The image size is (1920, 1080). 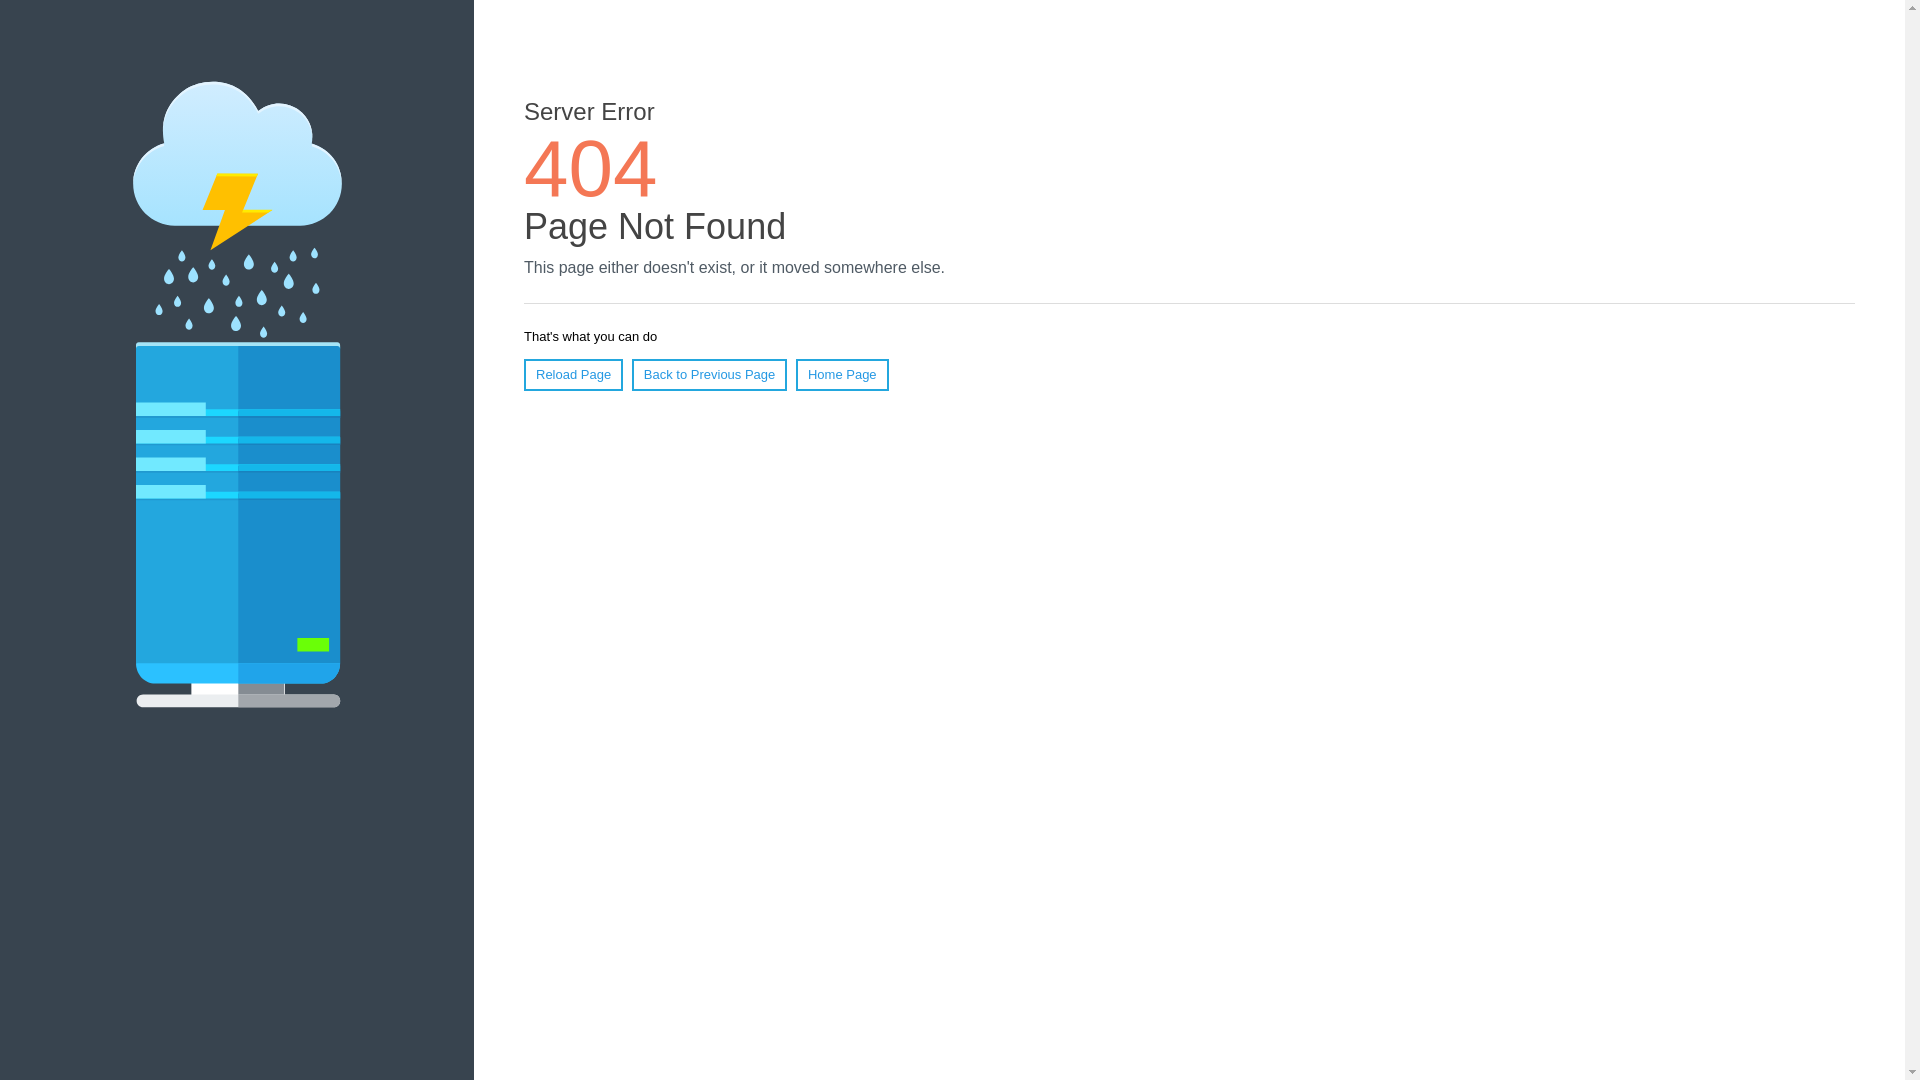 What do you see at coordinates (842, 375) in the screenshot?
I see `Home Page` at bounding box center [842, 375].